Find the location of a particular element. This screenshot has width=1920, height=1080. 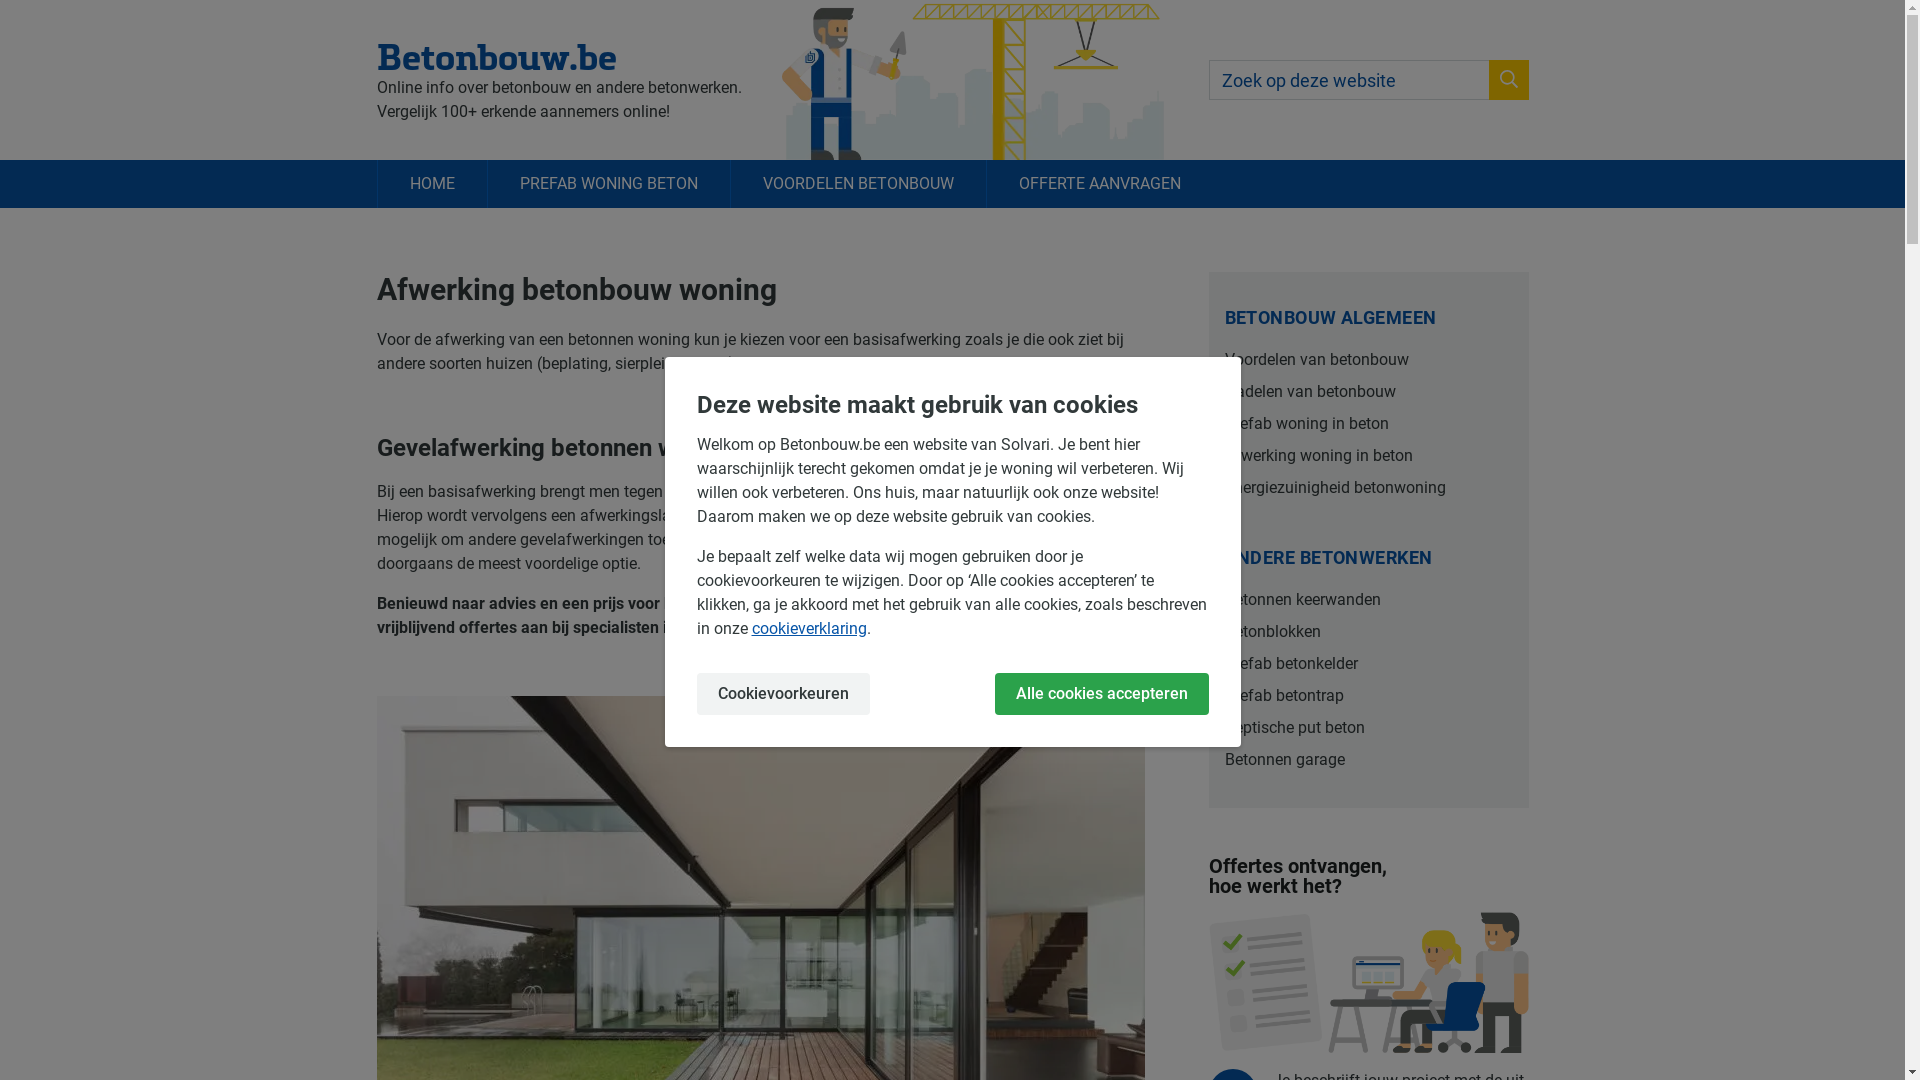

Alle cookies accepteren is located at coordinates (1101, 694).